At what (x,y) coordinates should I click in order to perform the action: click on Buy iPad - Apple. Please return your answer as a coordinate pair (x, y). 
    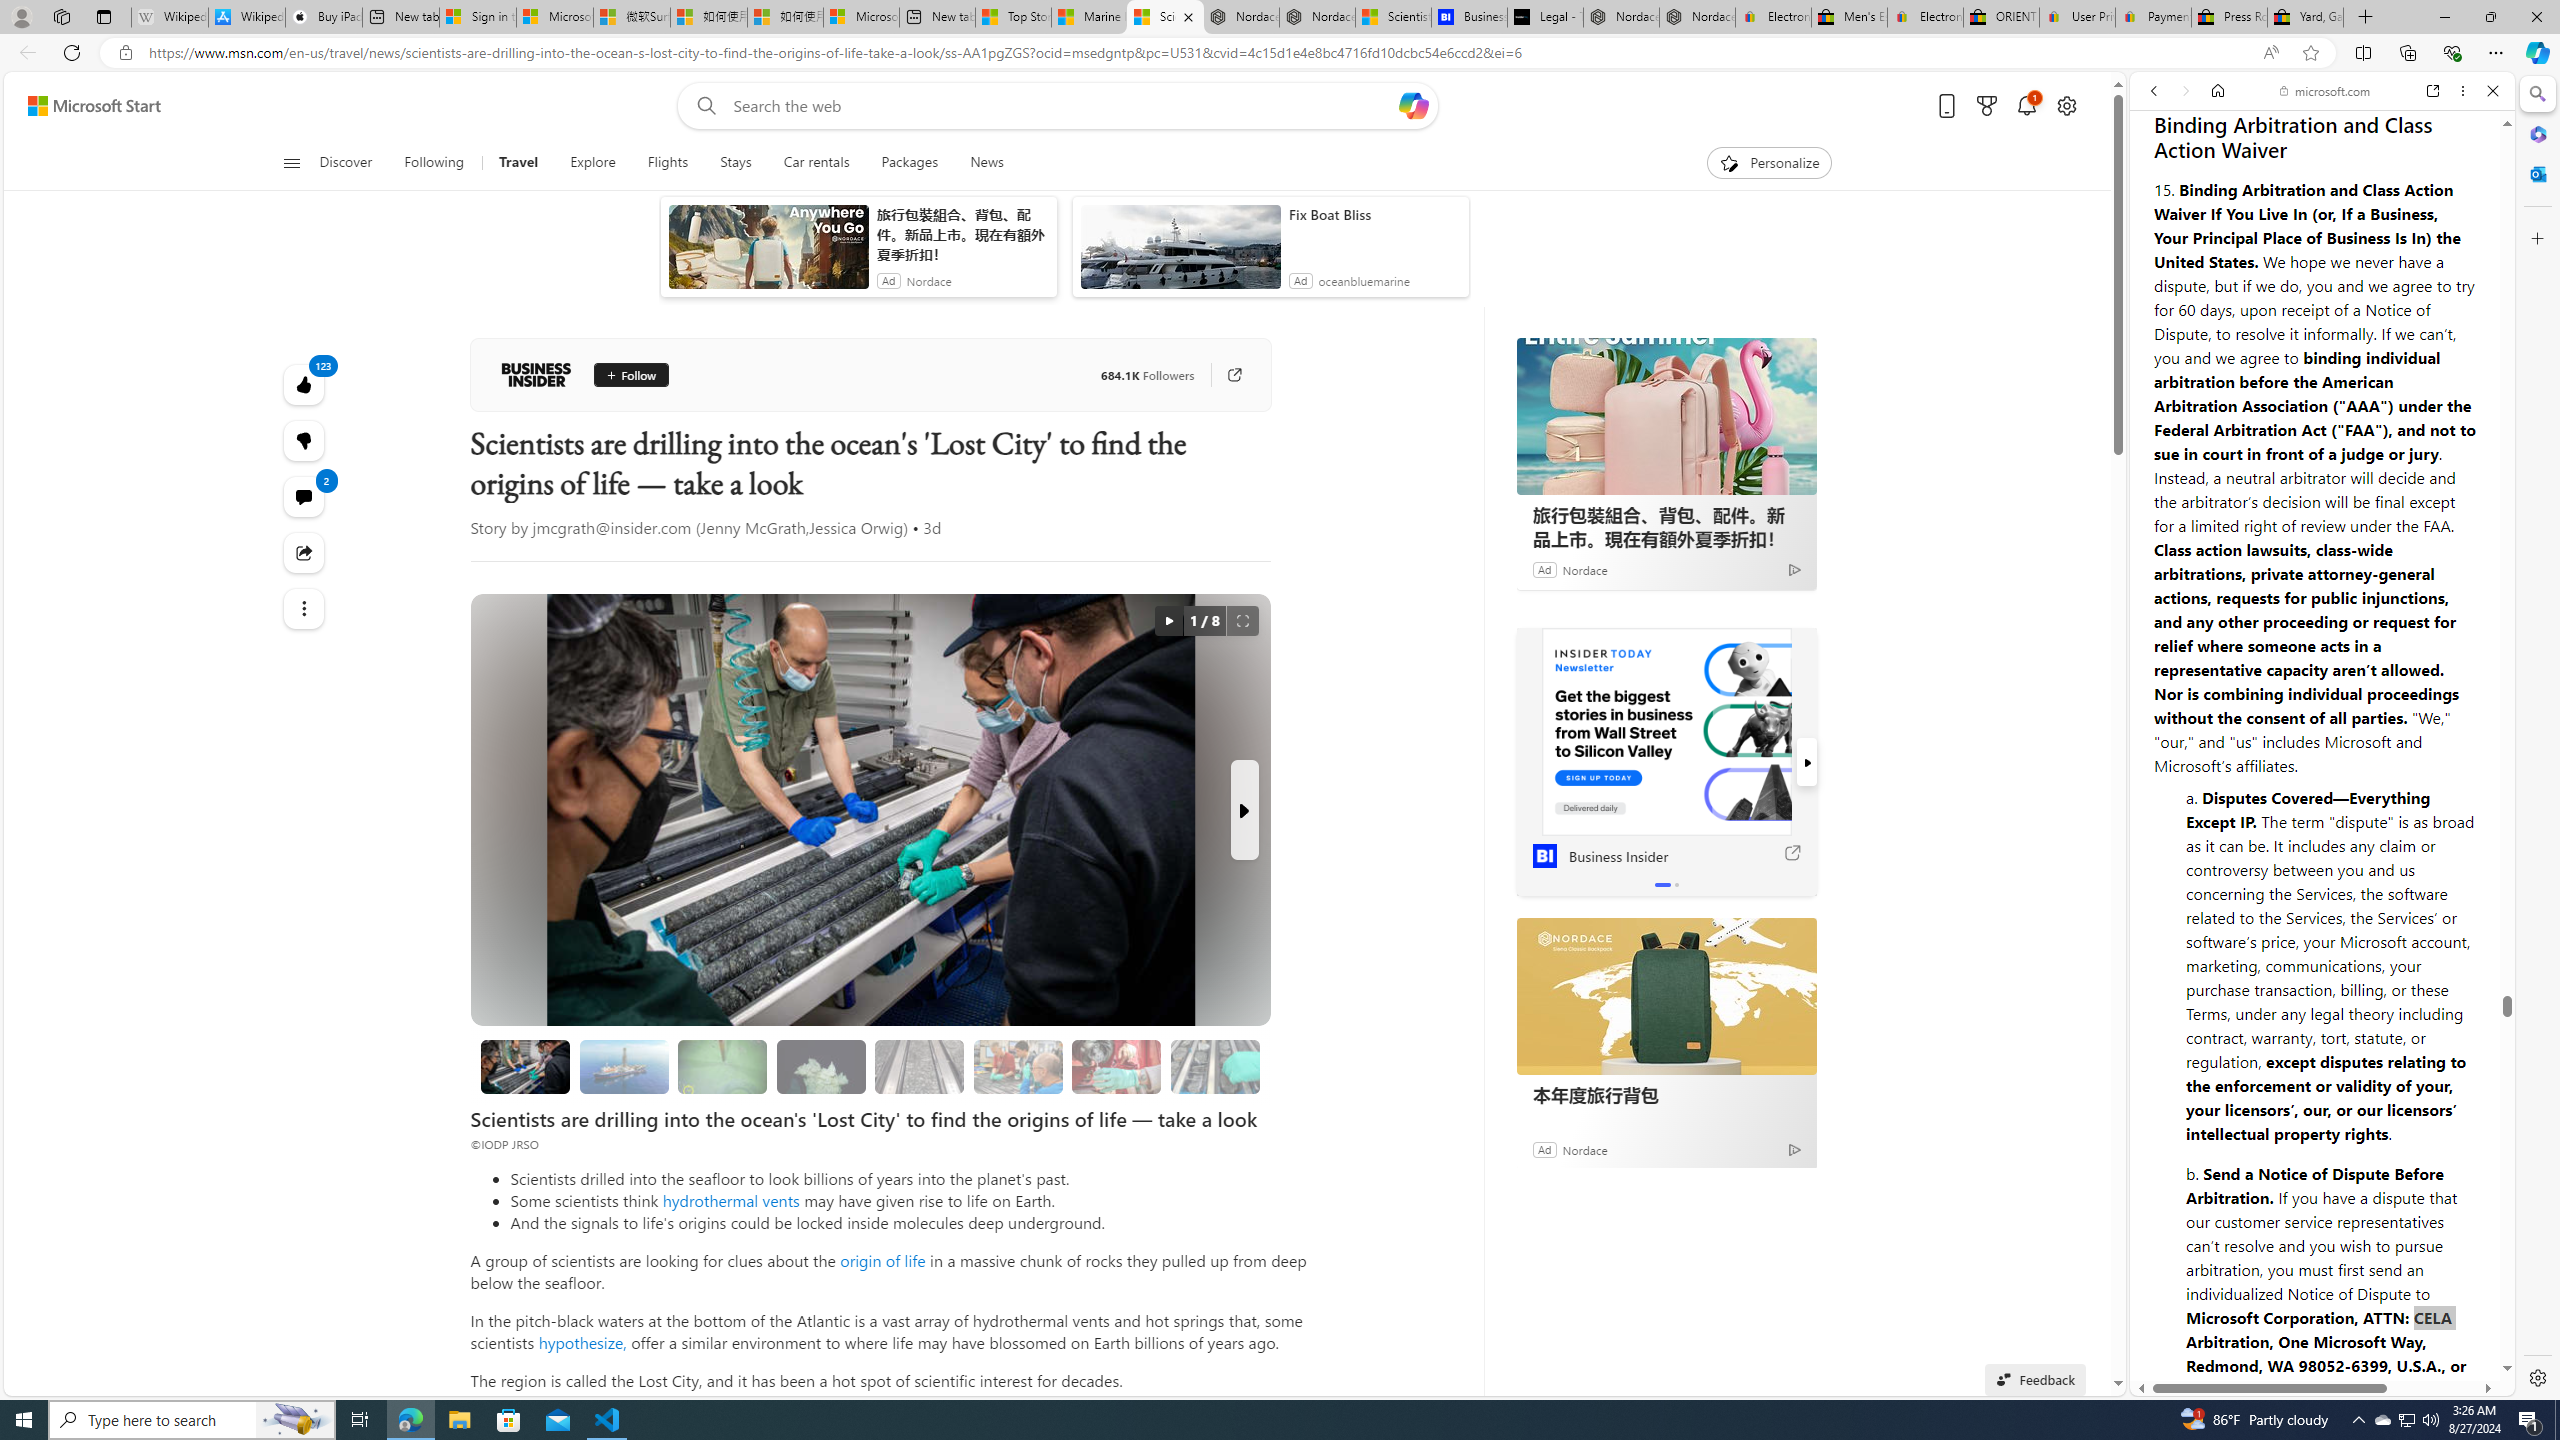
    Looking at the image, I should click on (324, 17).